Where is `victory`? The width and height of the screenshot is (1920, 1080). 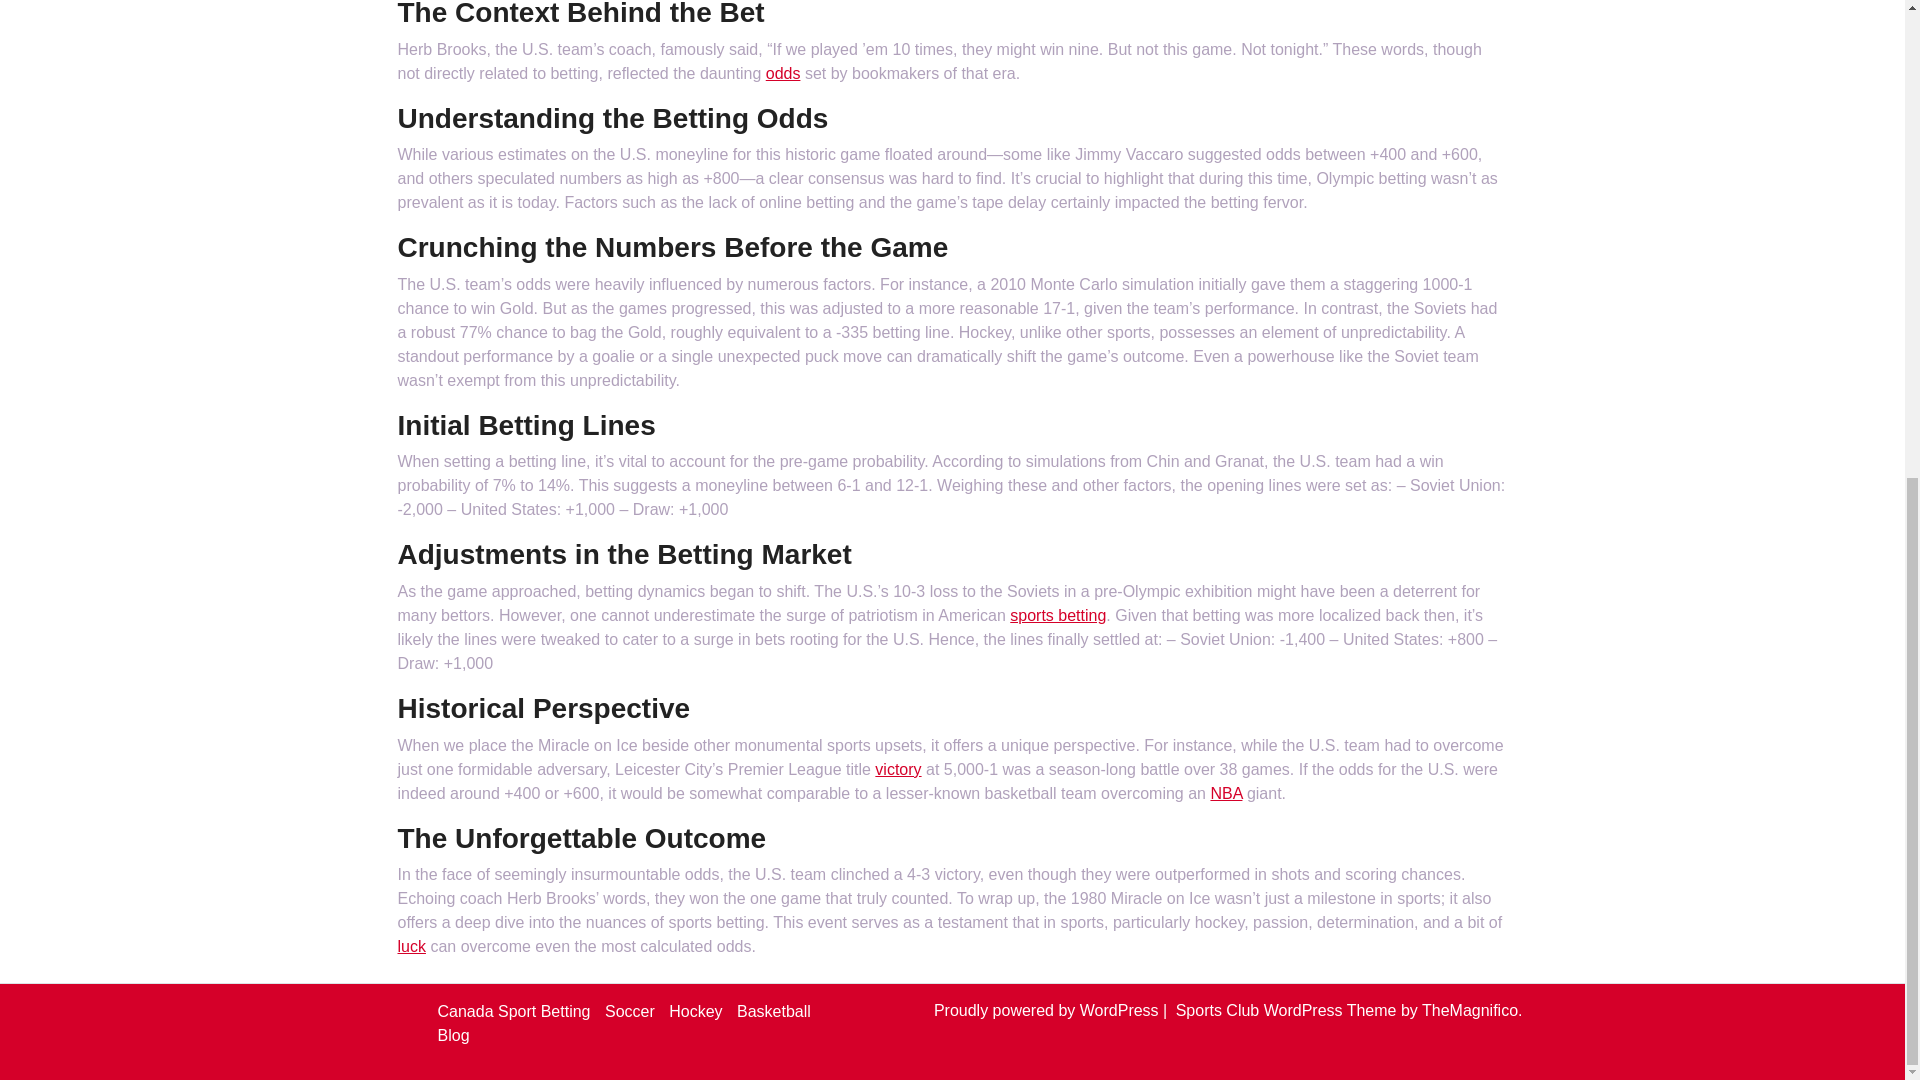
victory is located at coordinates (898, 769).